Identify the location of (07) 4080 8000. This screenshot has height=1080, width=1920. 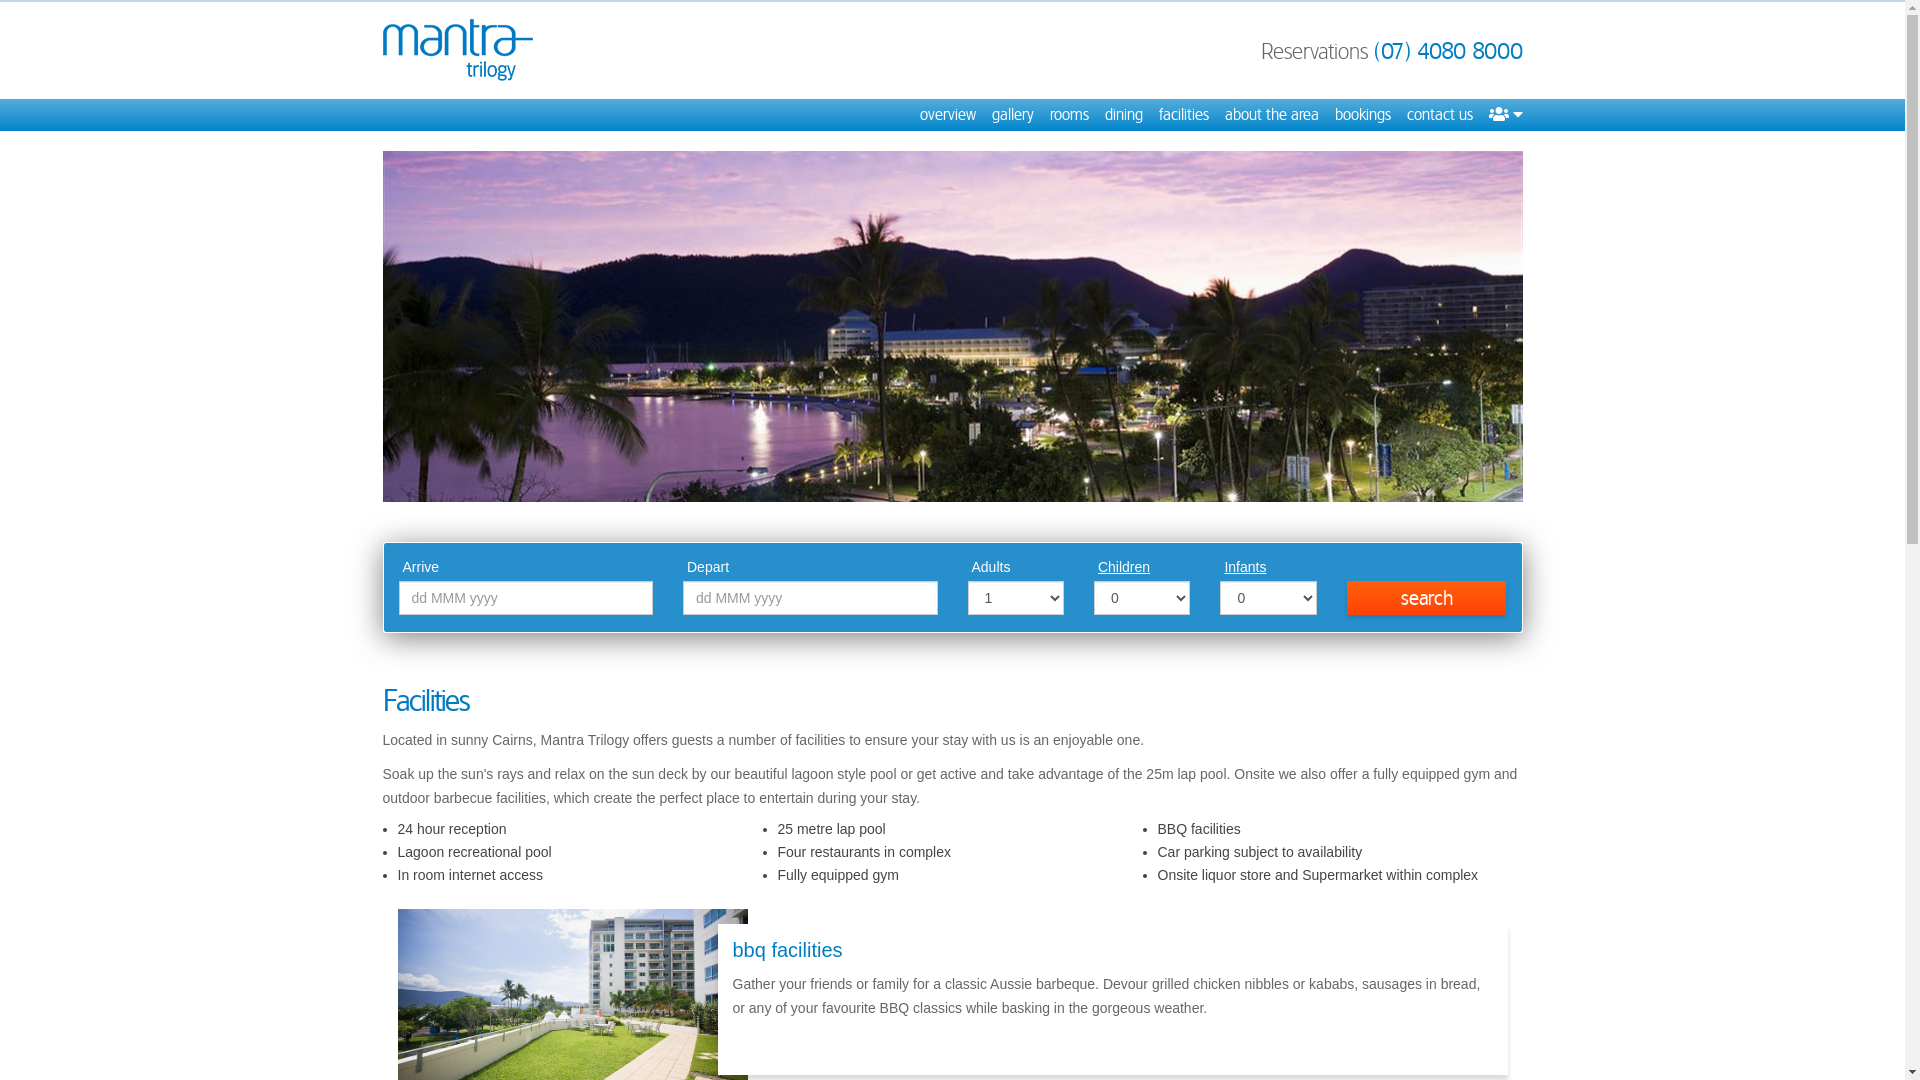
(1448, 51).